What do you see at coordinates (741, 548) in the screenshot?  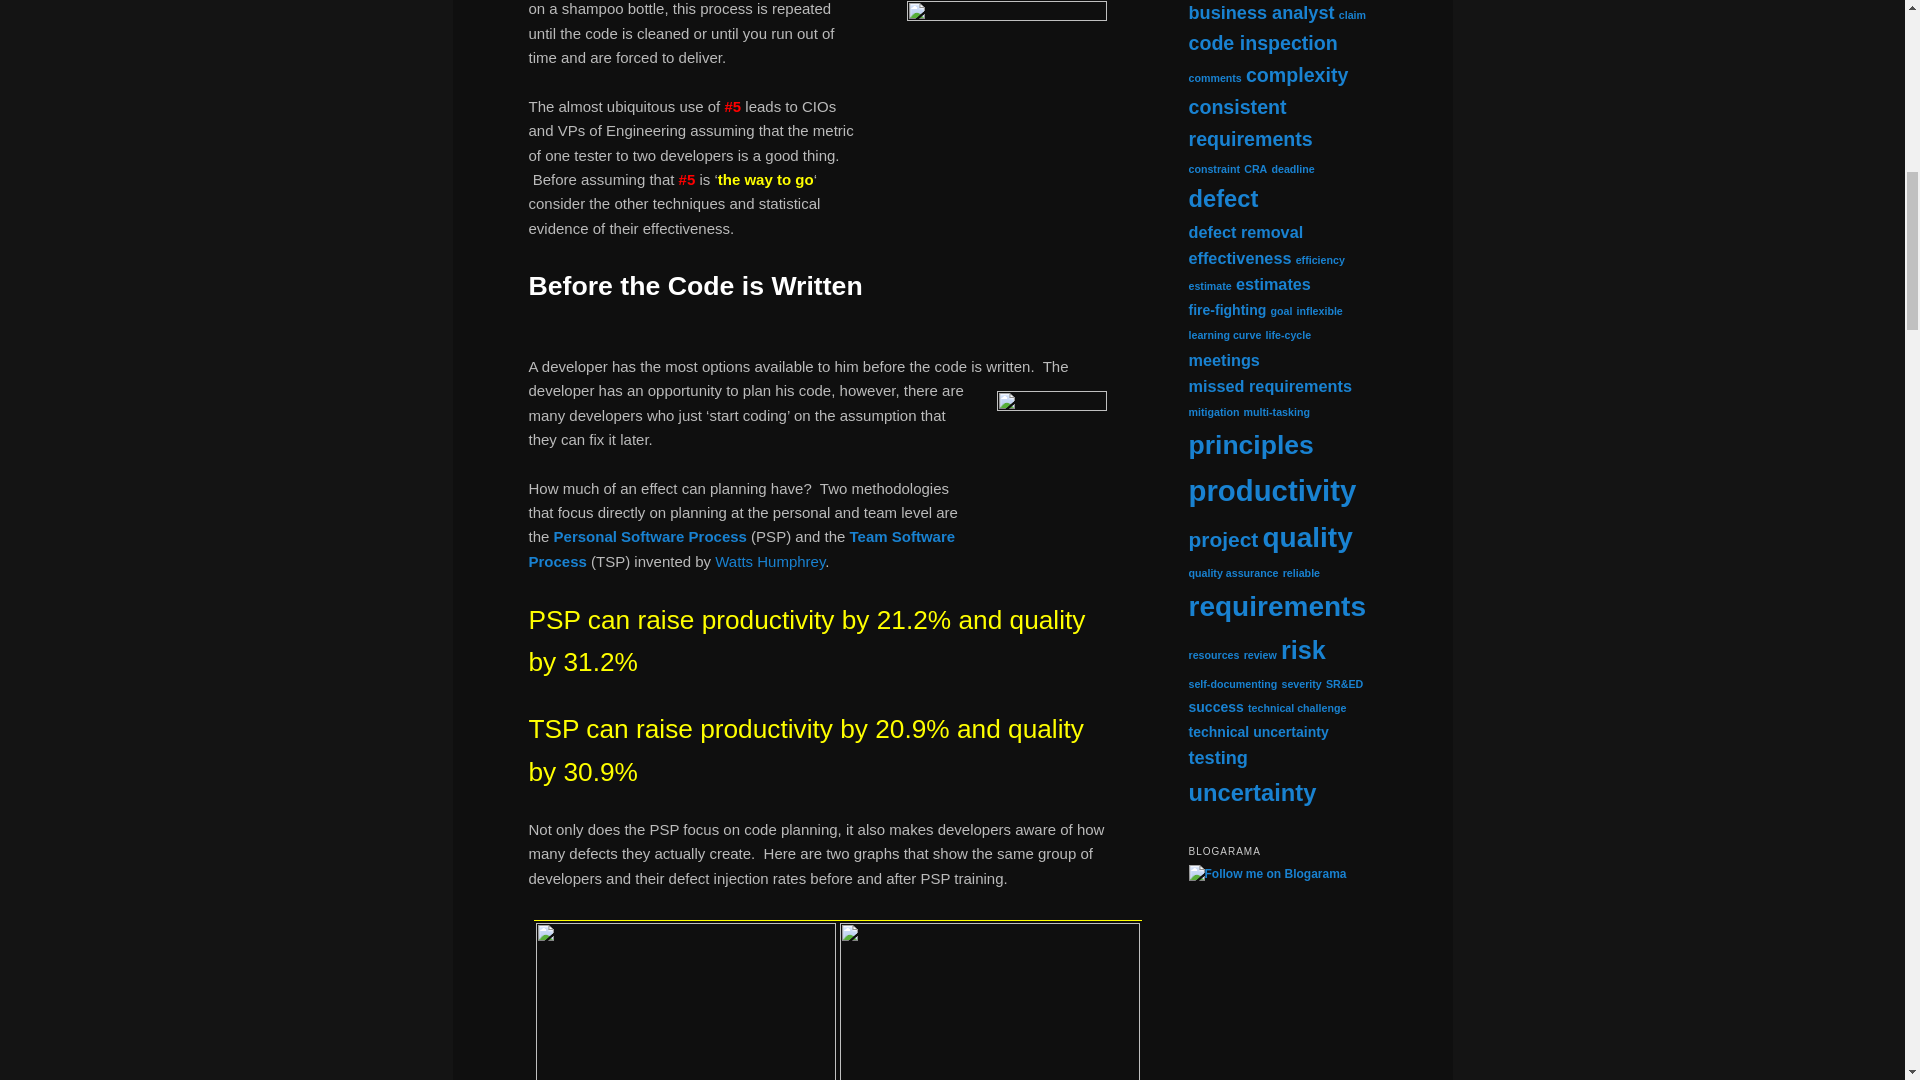 I see `Team Software Process` at bounding box center [741, 548].